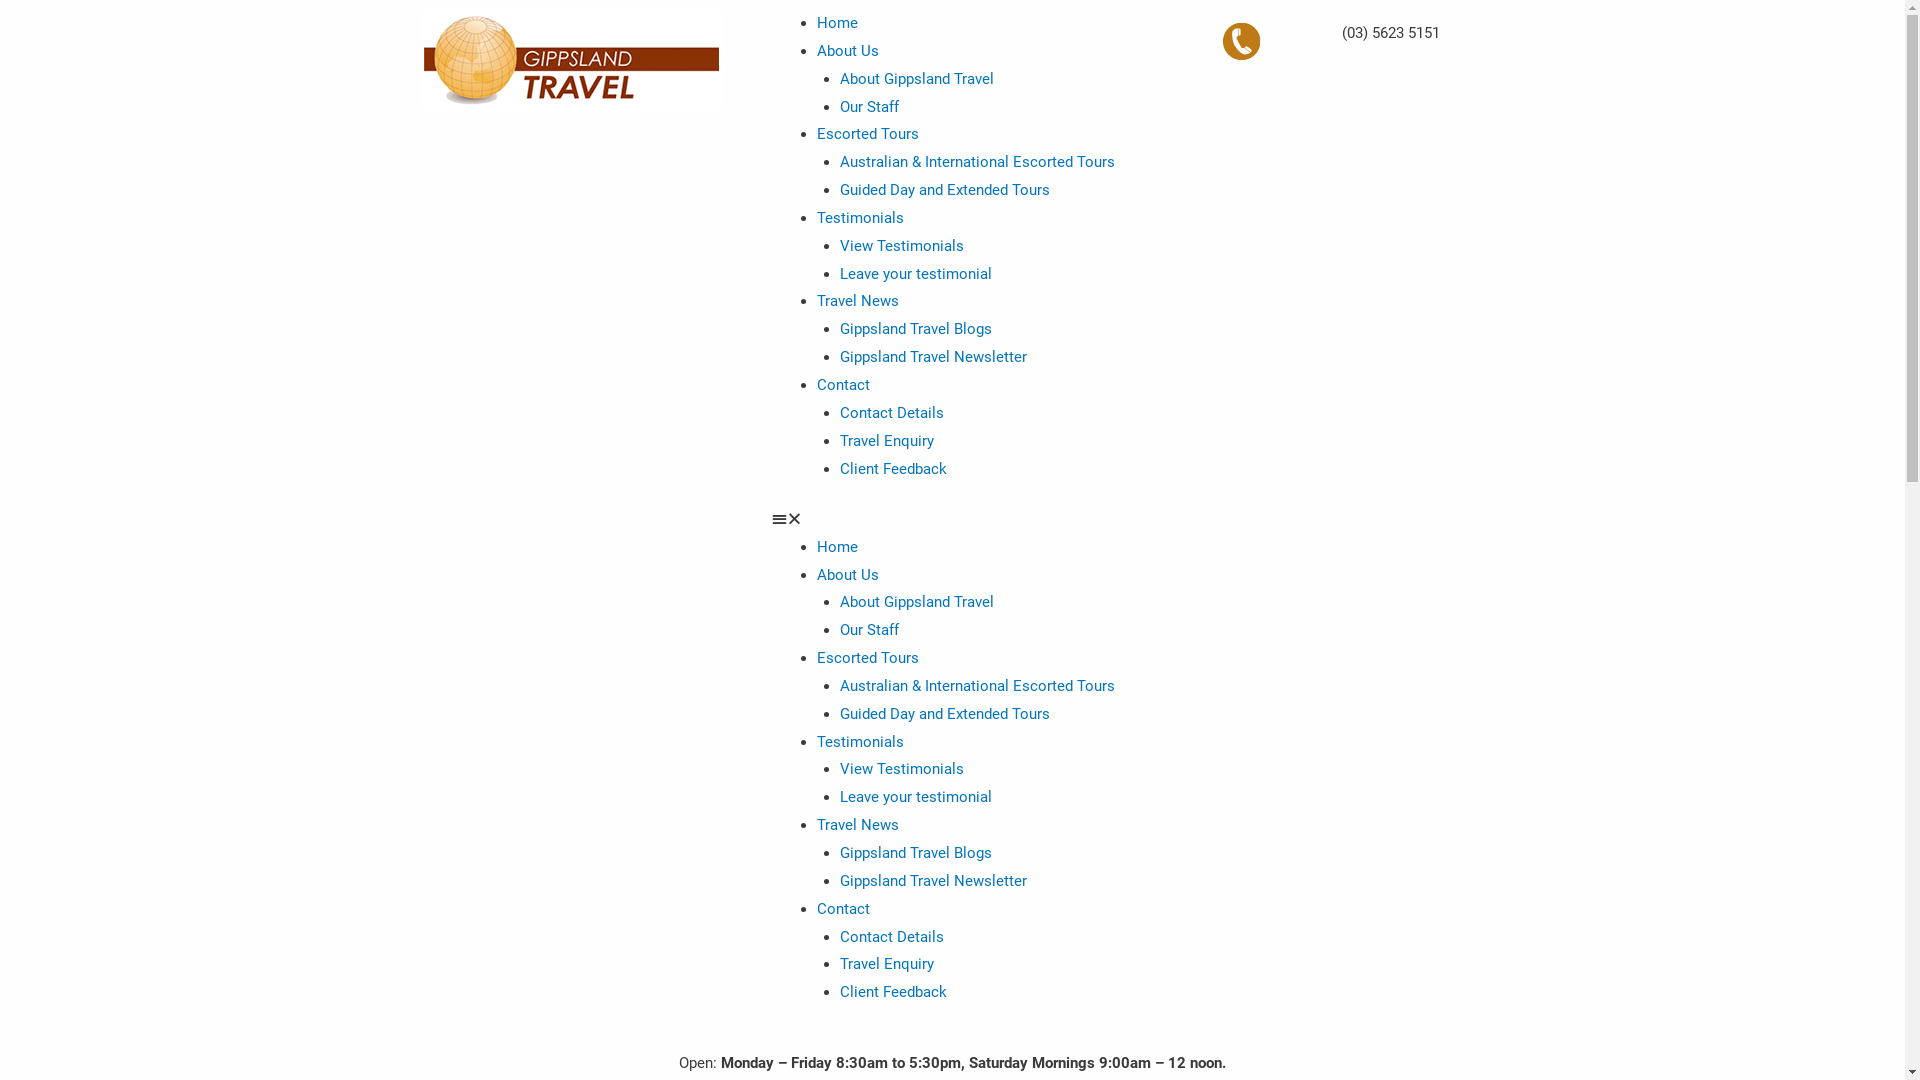 The height and width of the screenshot is (1080, 1920). What do you see at coordinates (892, 937) in the screenshot?
I see `Contact Details` at bounding box center [892, 937].